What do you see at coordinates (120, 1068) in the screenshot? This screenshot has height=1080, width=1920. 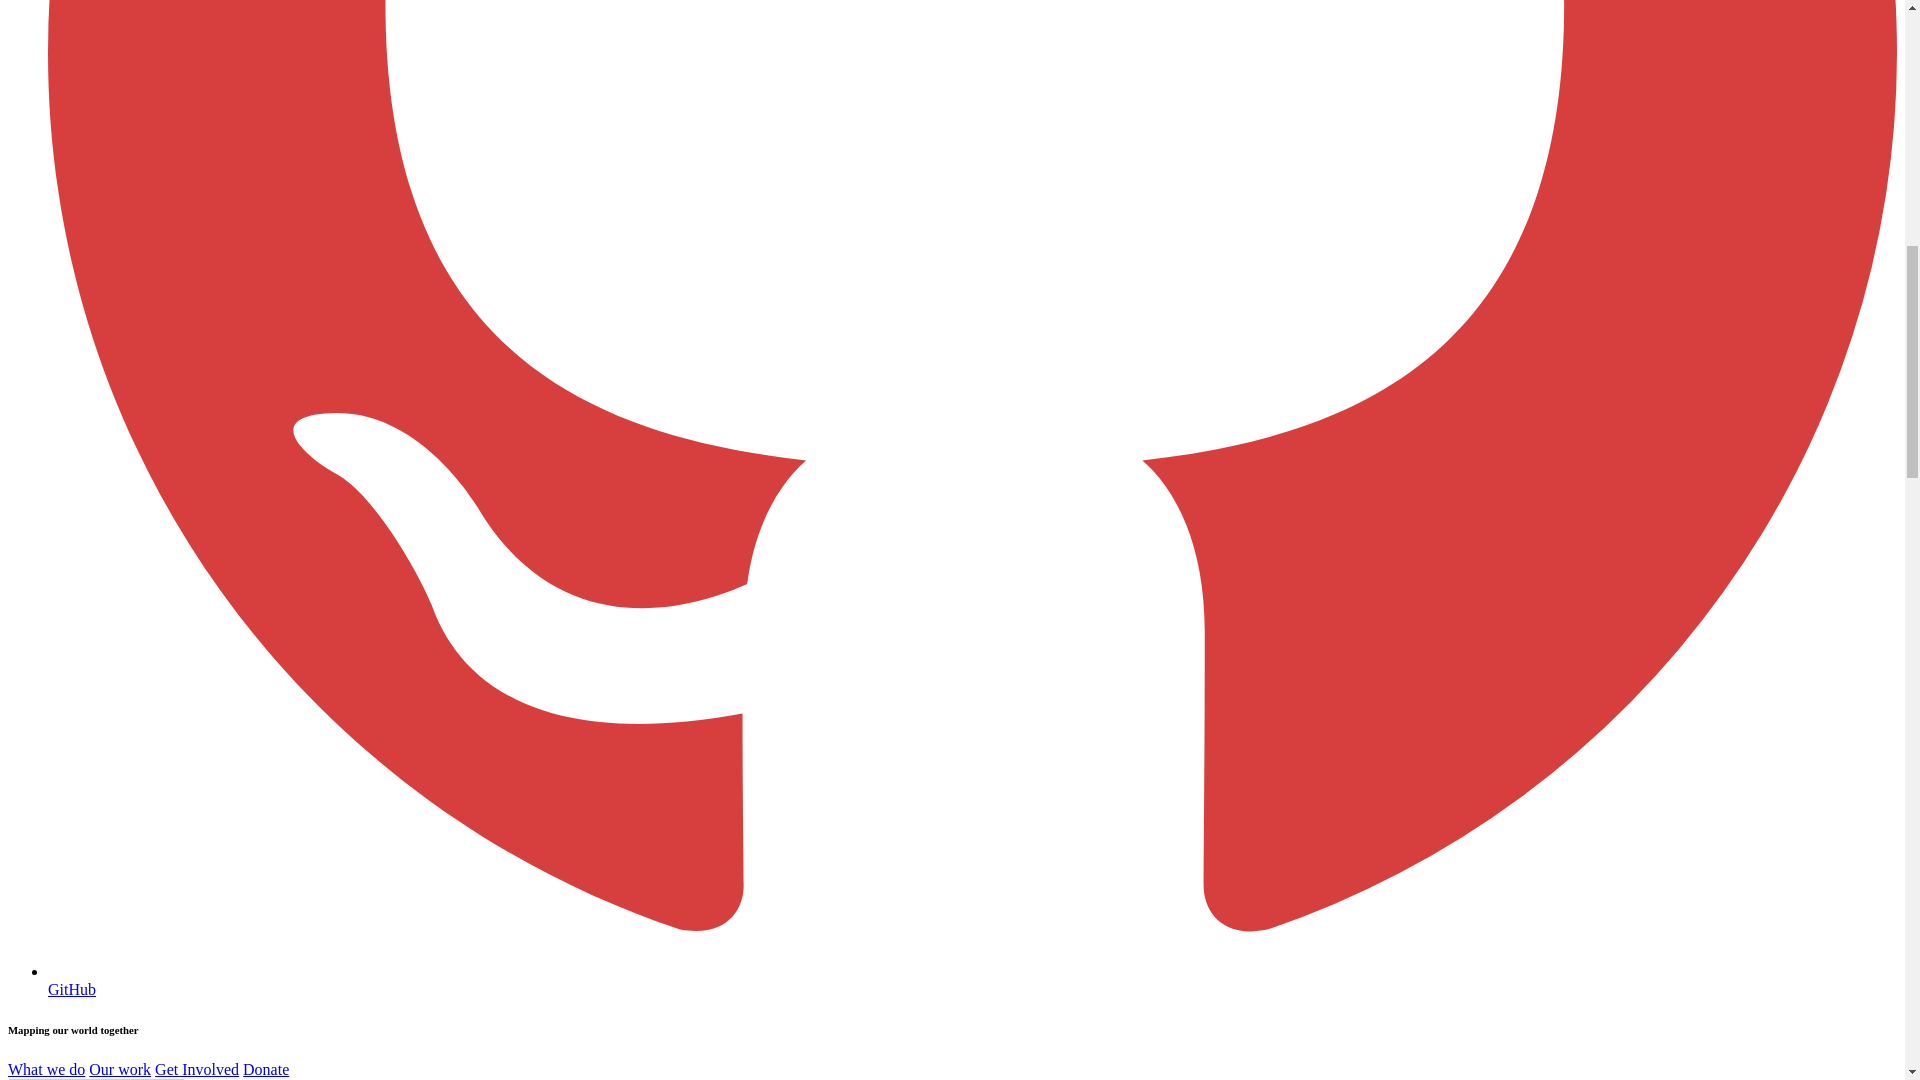 I see `Our work` at bounding box center [120, 1068].